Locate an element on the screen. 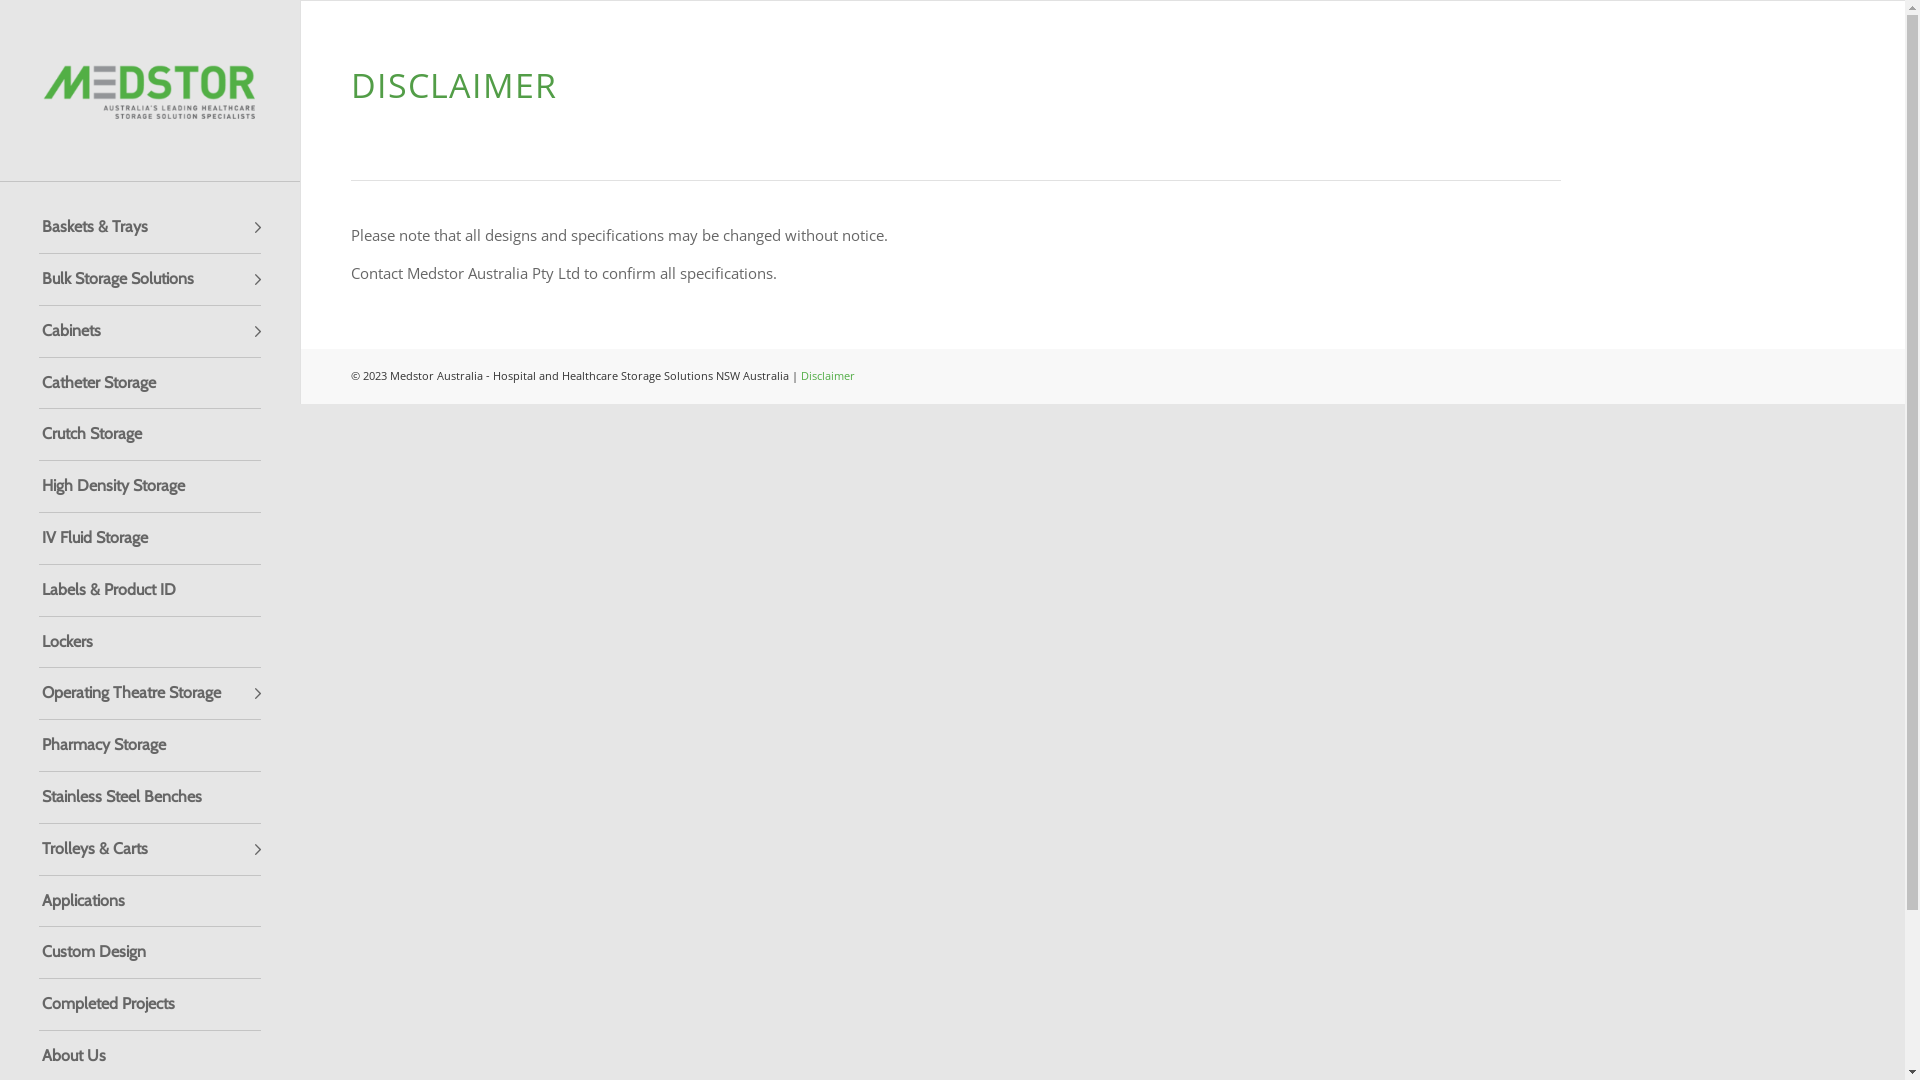 This screenshot has height=1080, width=1920. Completed Projects is located at coordinates (150, 1005).